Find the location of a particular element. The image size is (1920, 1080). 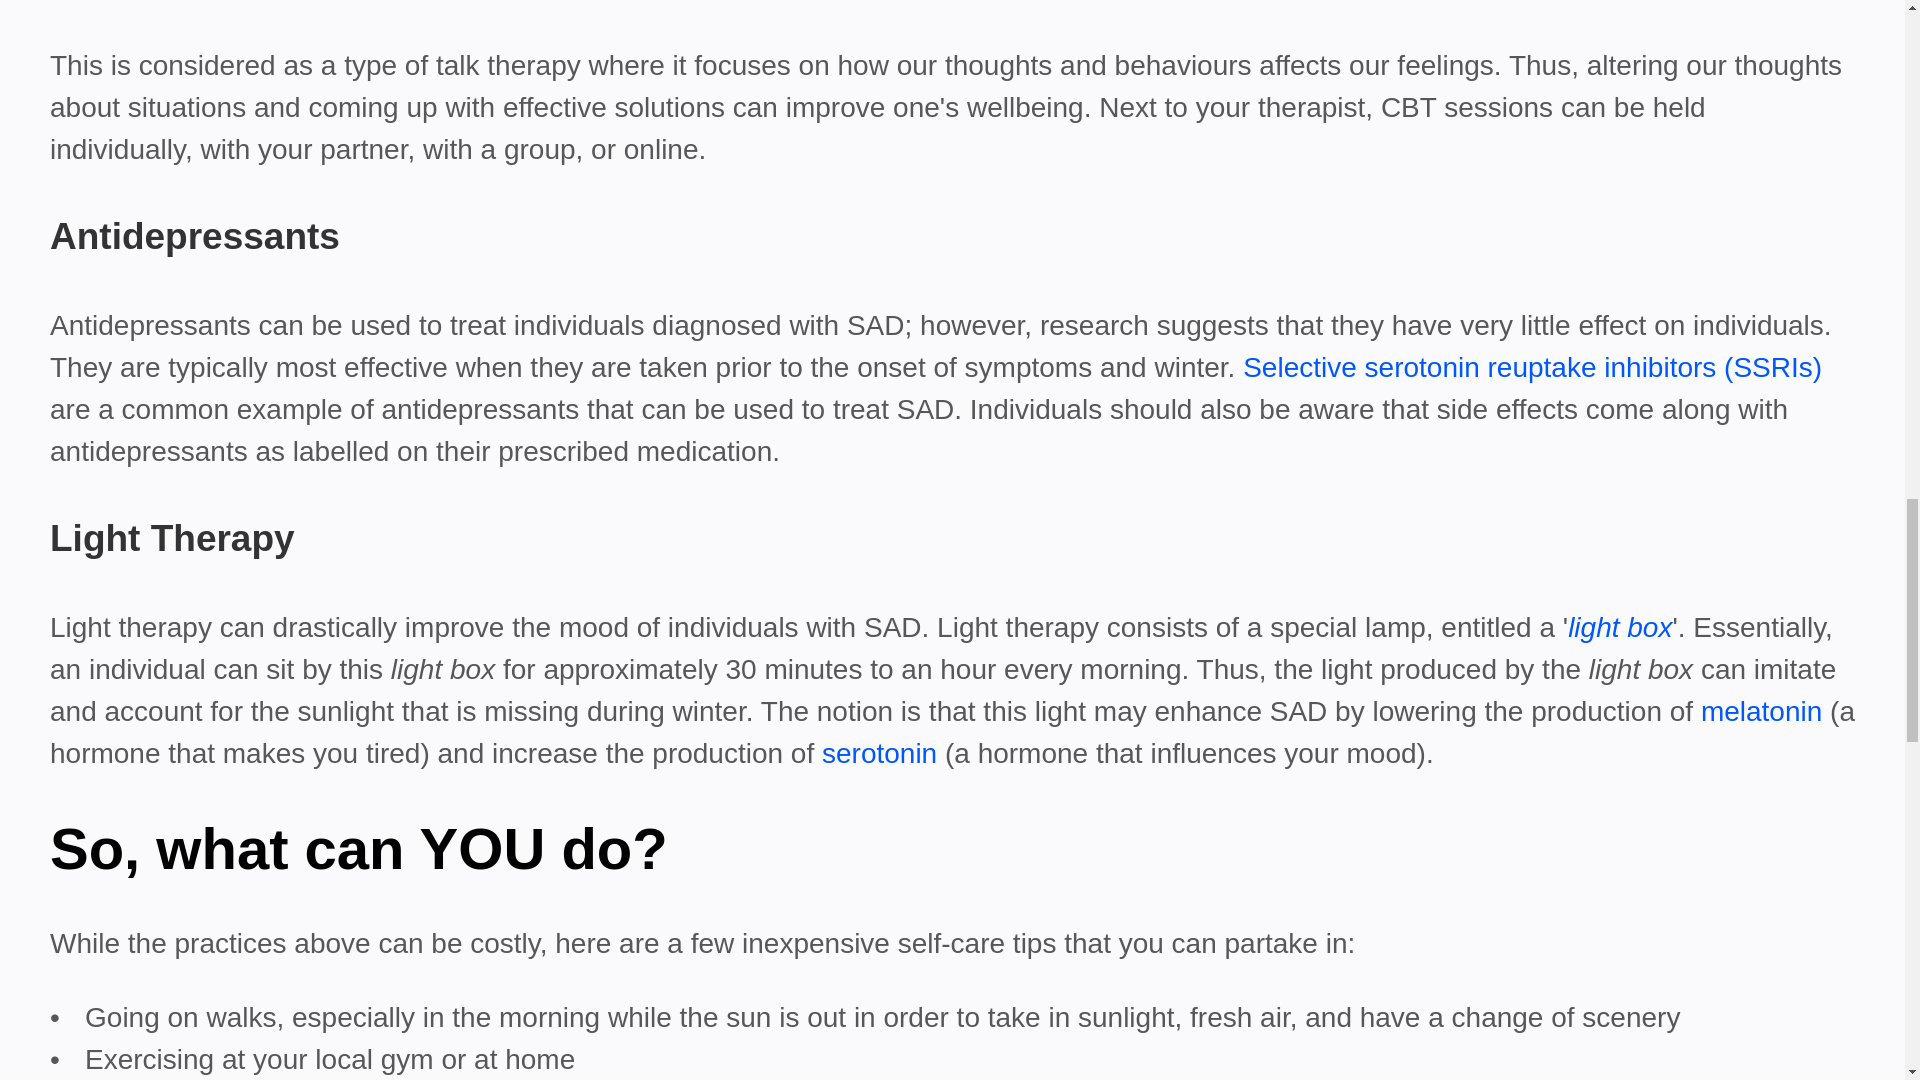

serotonin is located at coordinates (878, 752).